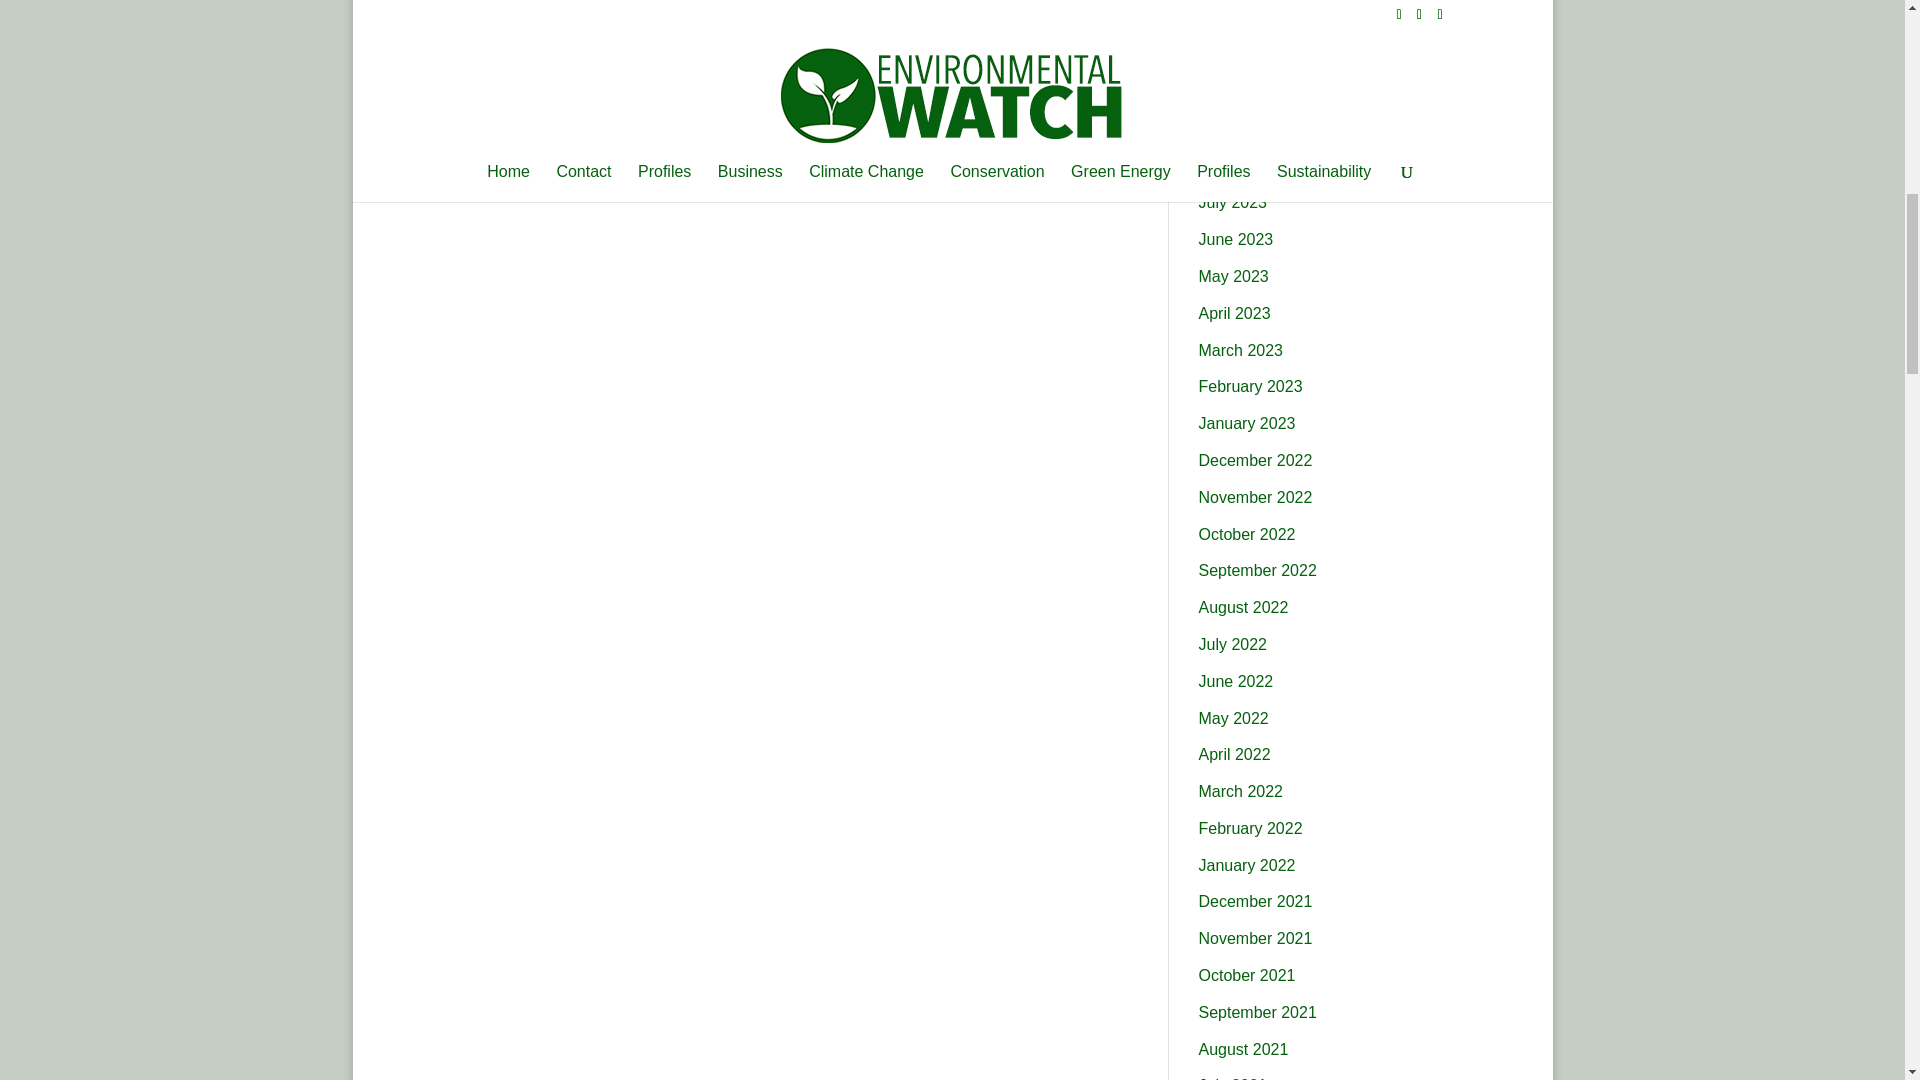 This screenshot has width=1920, height=1080. I want to click on July 2023, so click(1232, 202).